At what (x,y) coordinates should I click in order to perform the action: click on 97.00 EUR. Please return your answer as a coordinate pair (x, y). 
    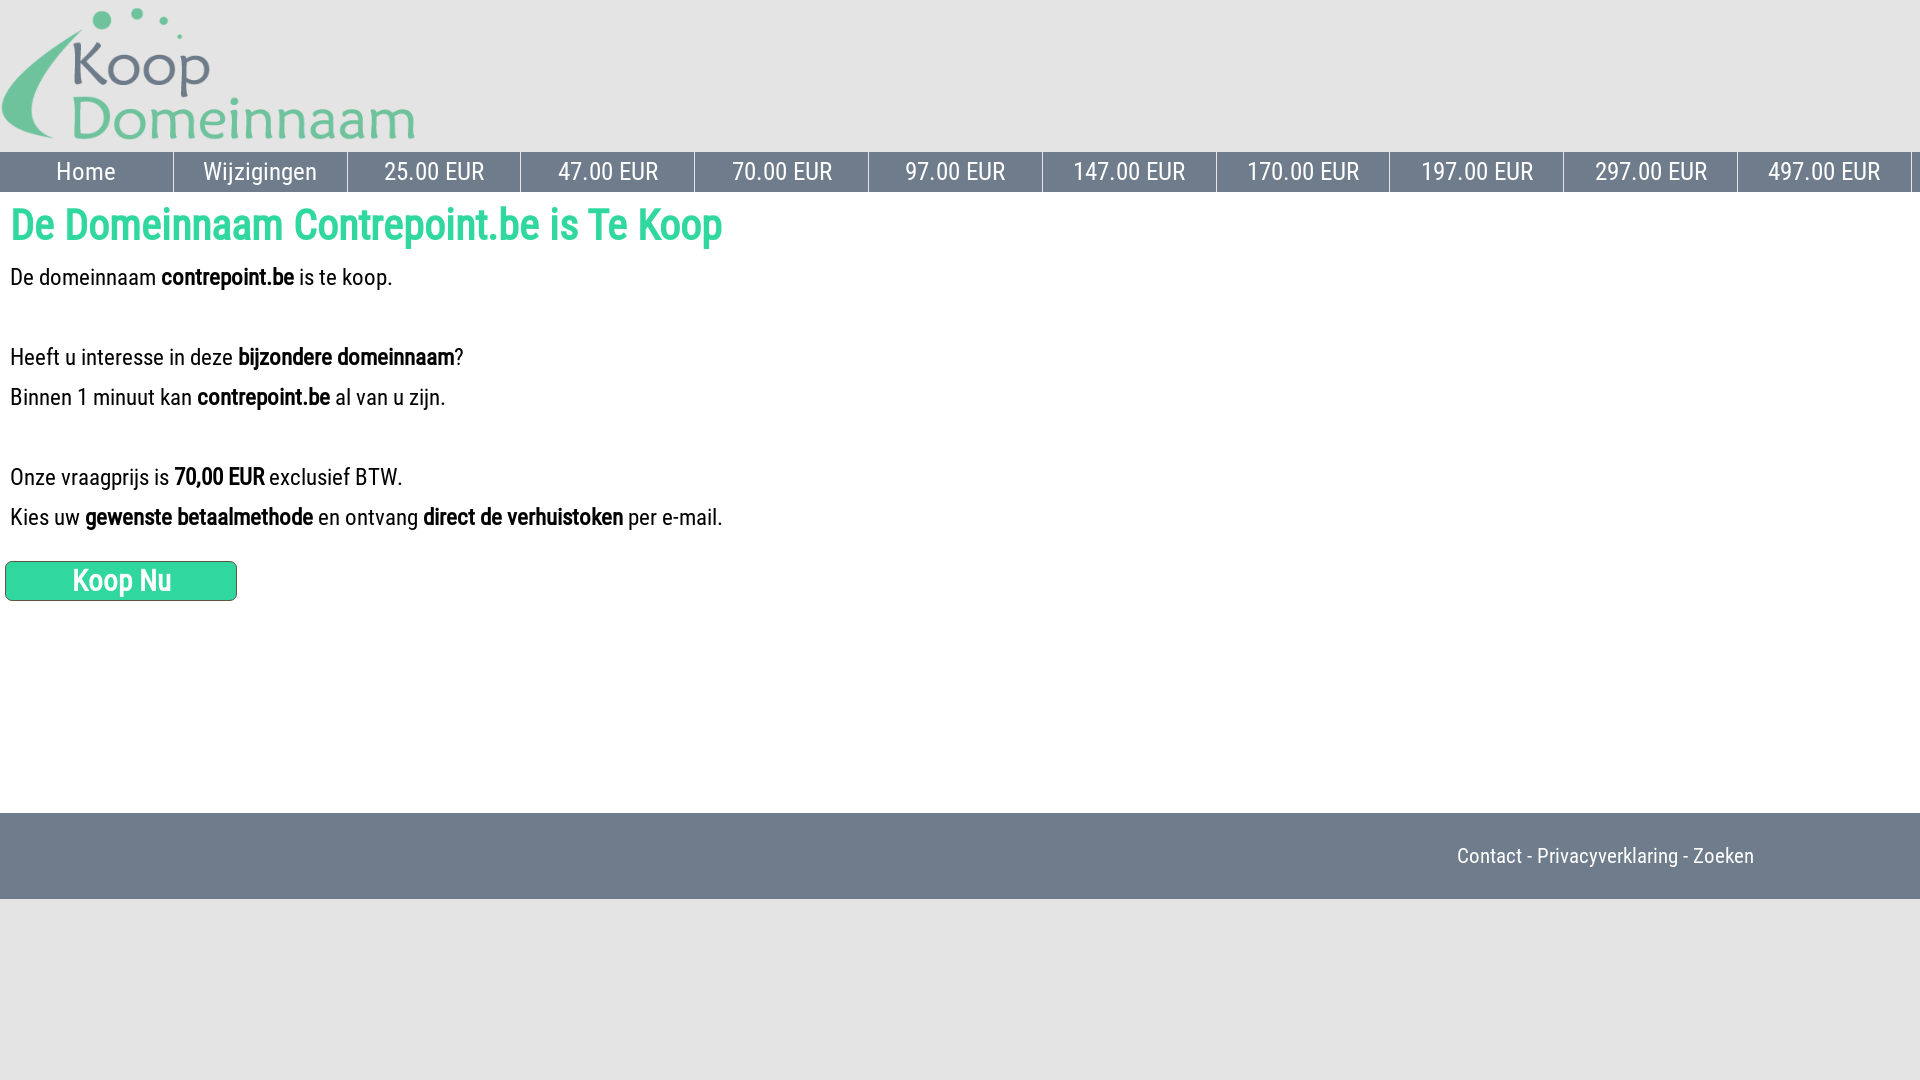
    Looking at the image, I should click on (956, 172).